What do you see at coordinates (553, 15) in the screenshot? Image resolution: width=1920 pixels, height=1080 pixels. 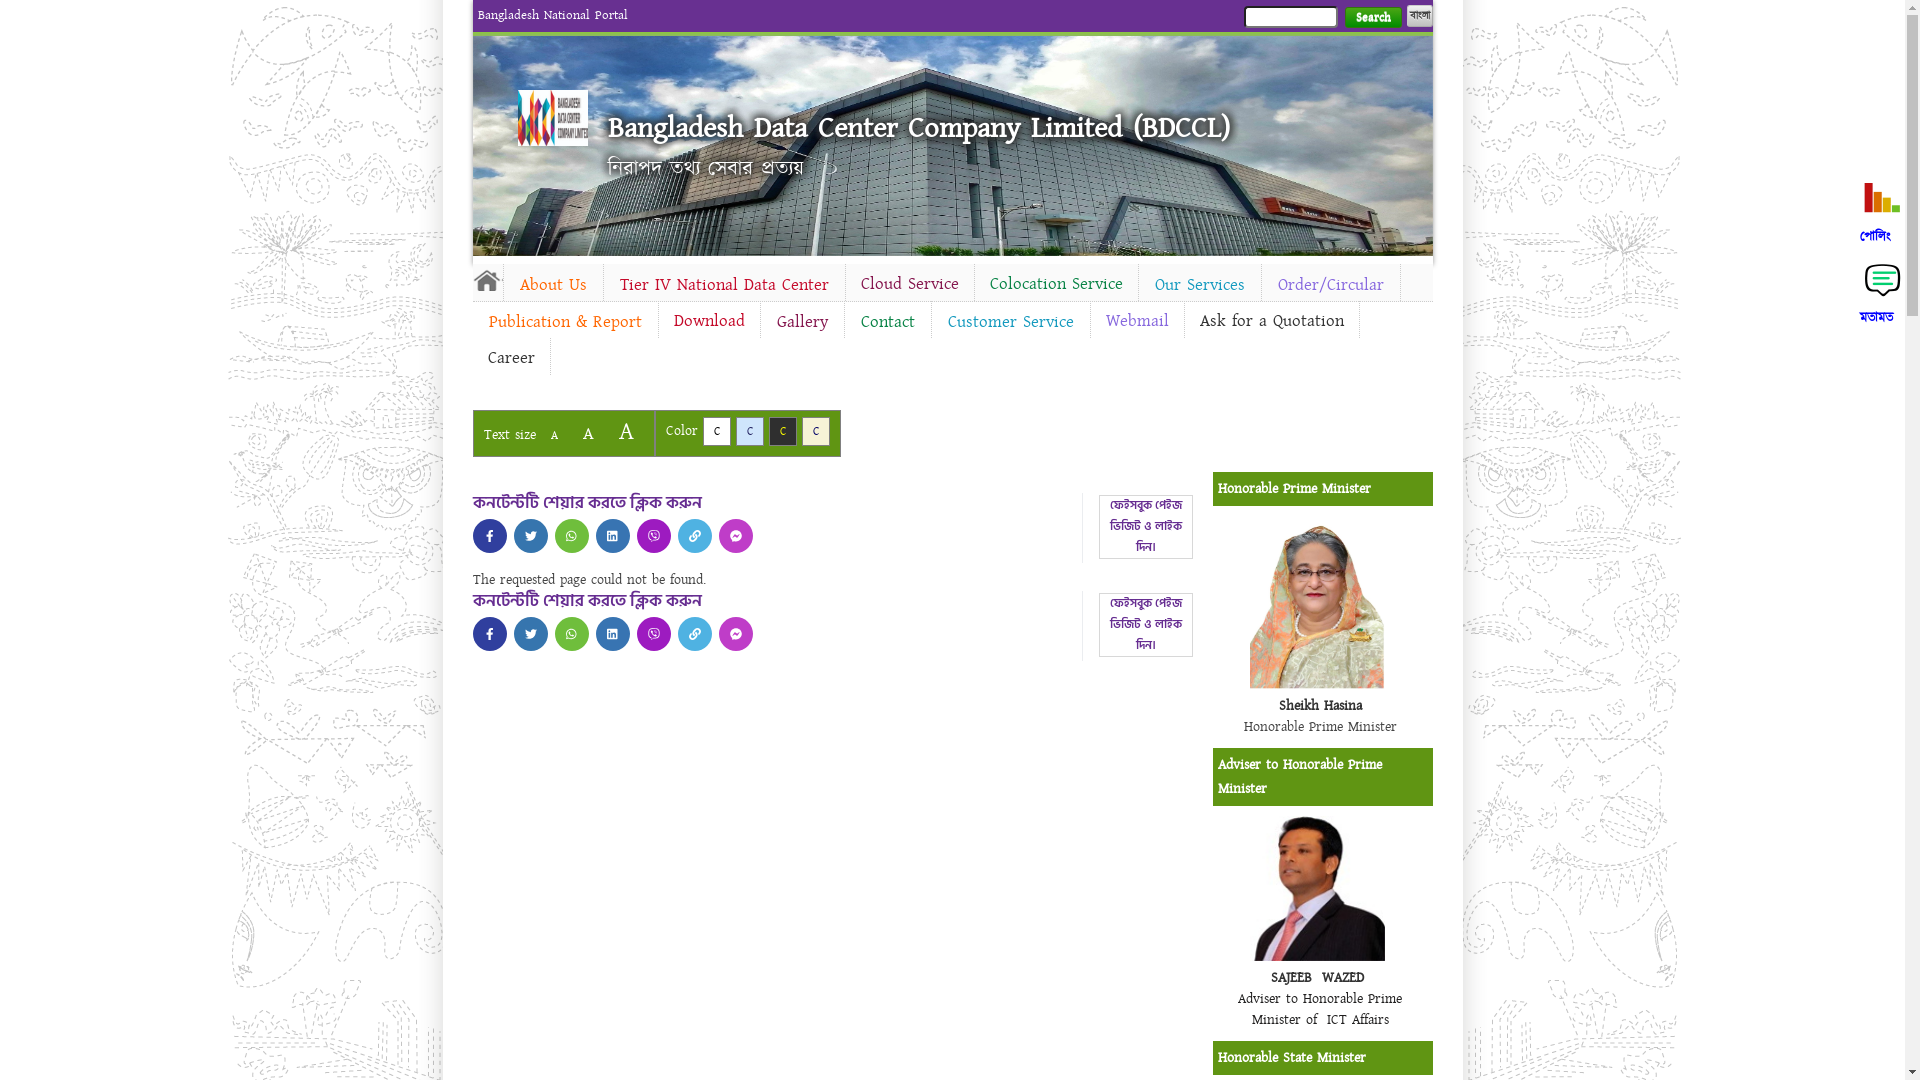 I see `Bangladesh National Portal` at bounding box center [553, 15].